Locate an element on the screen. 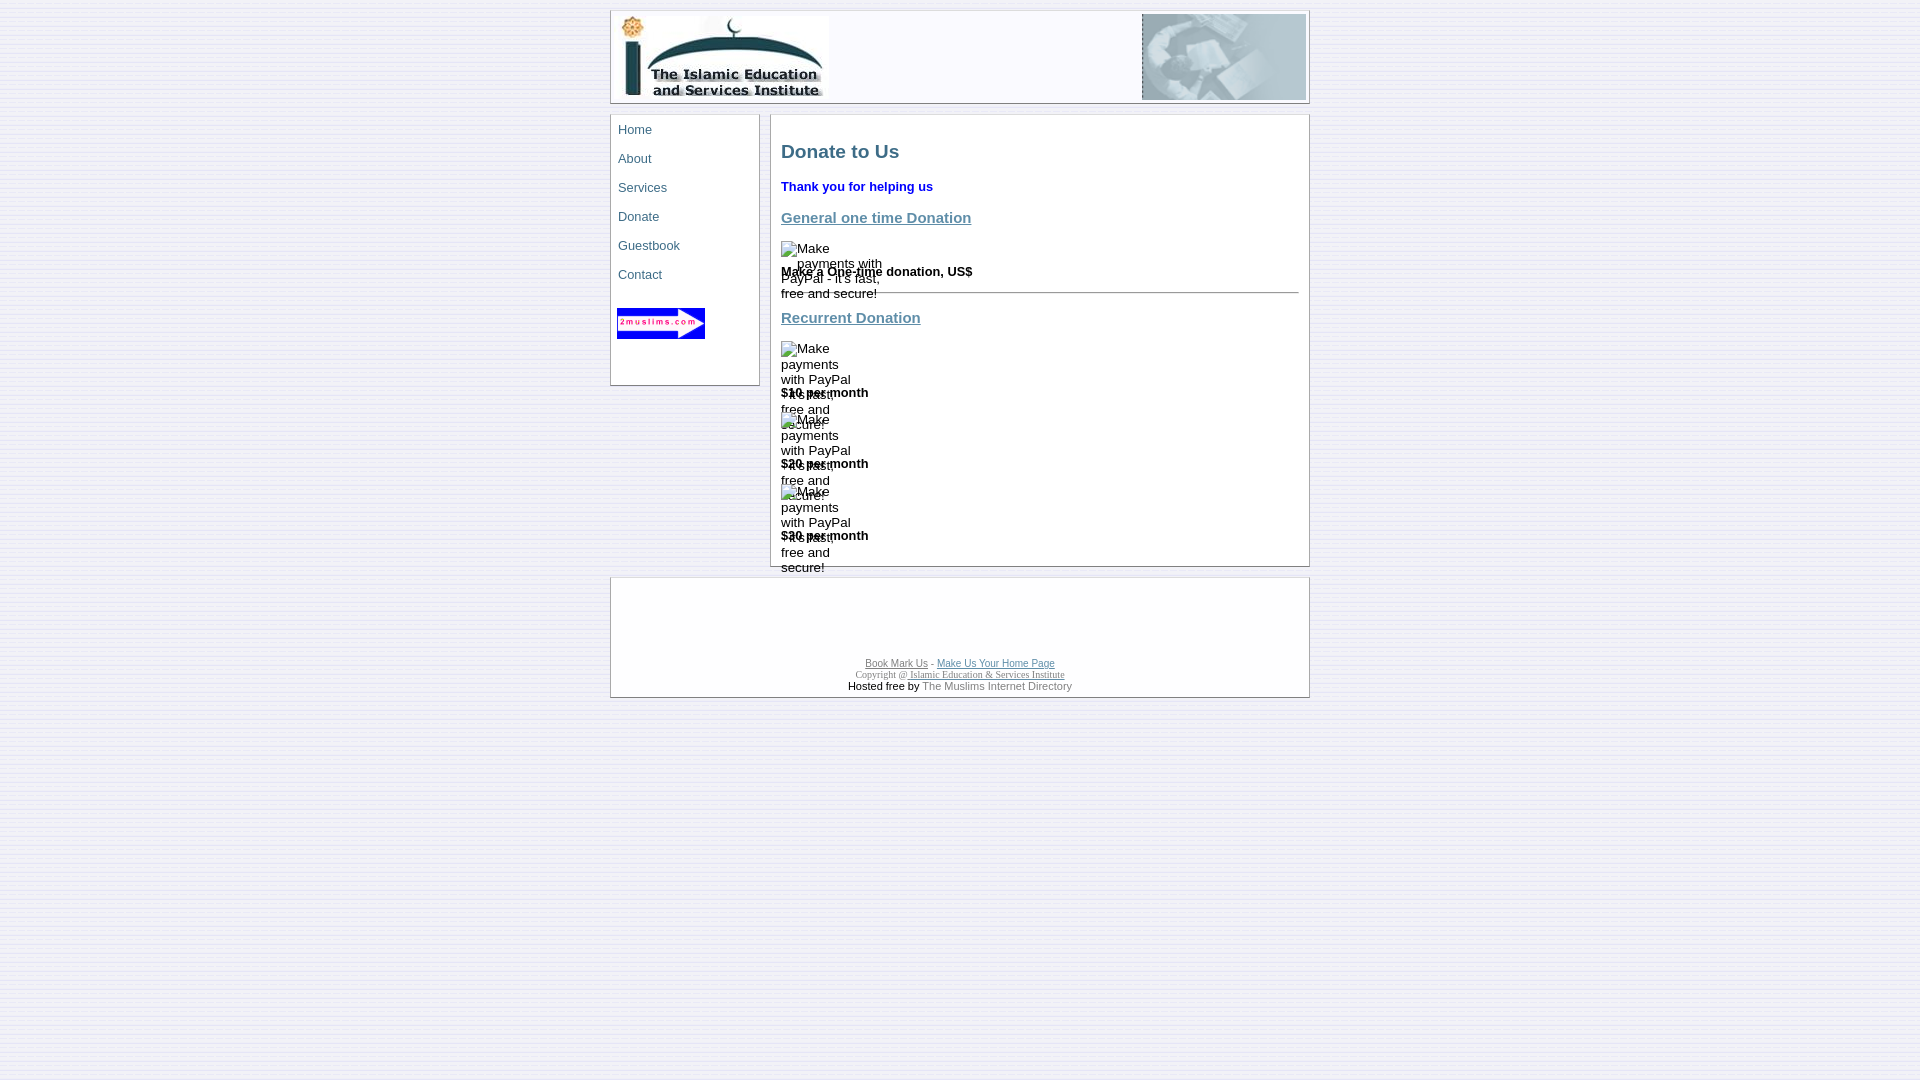  Book Mark Us is located at coordinates (896, 664).